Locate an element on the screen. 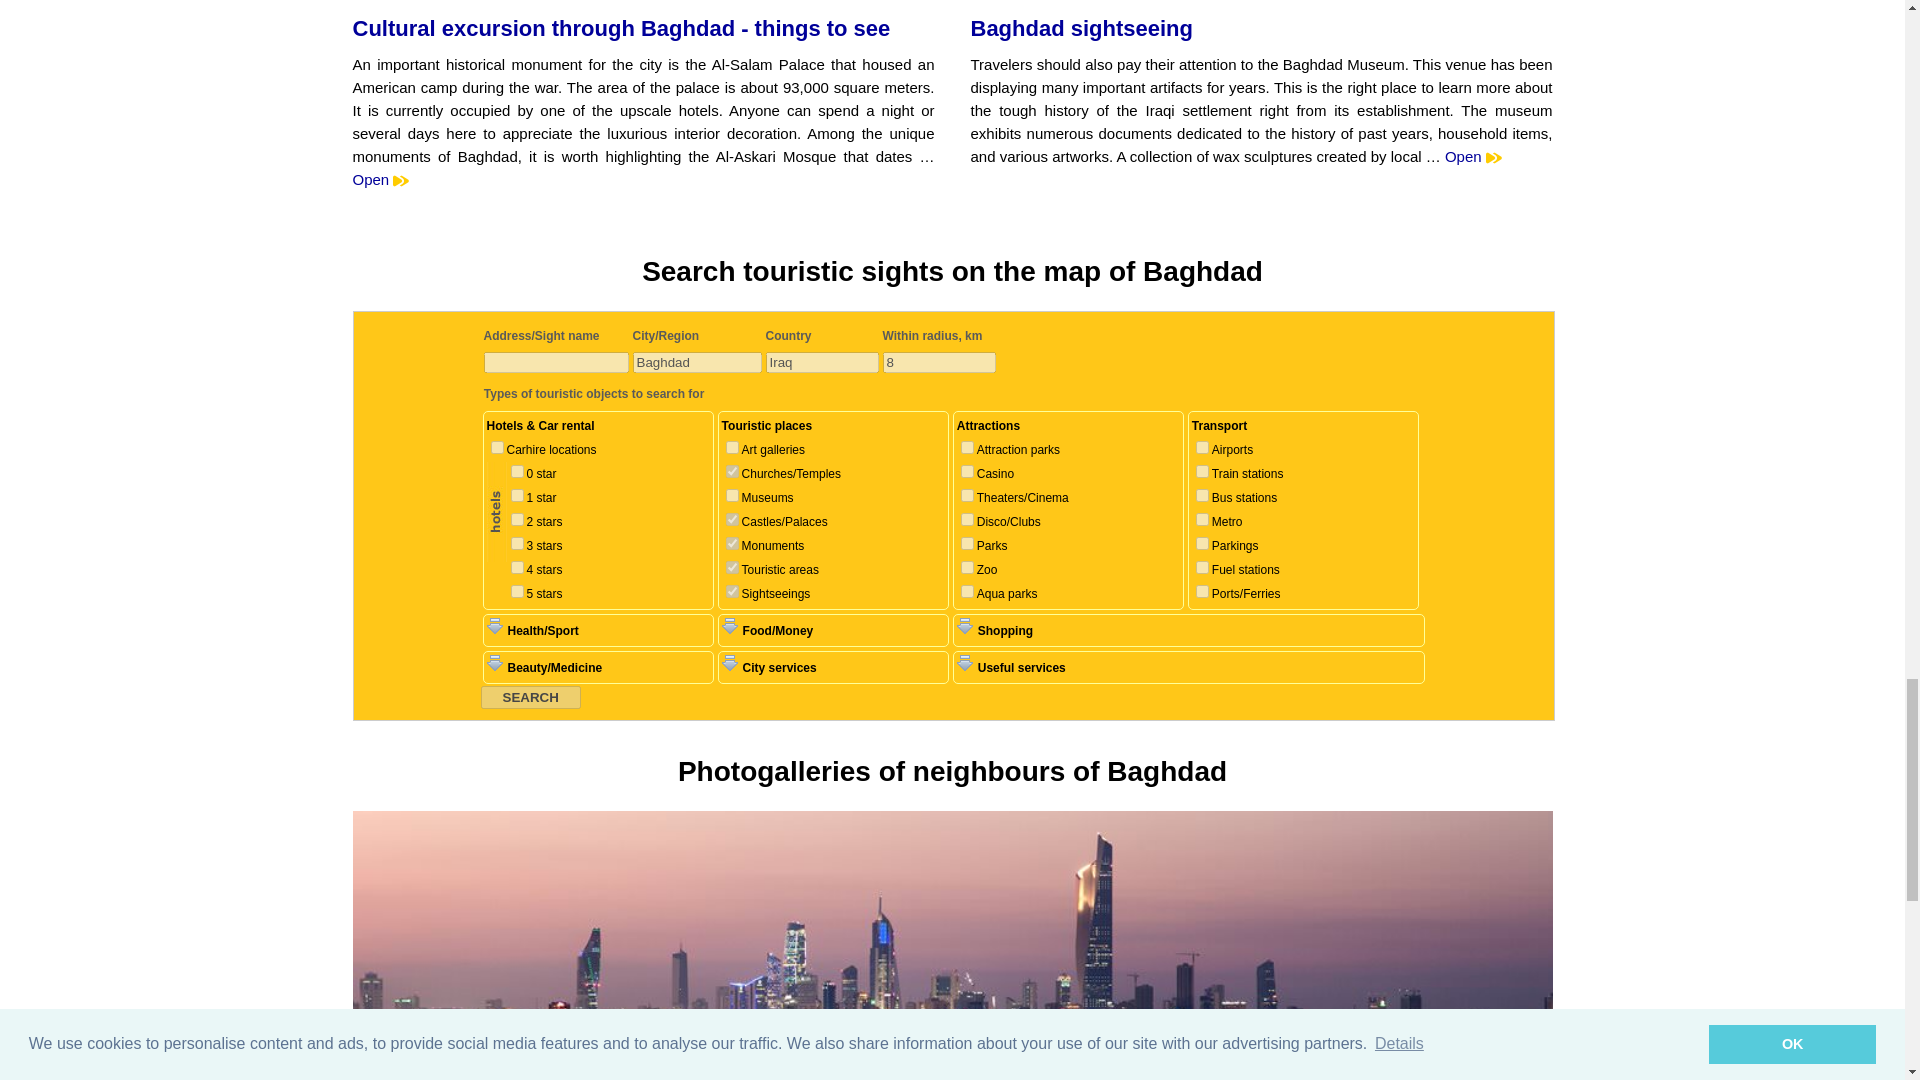  35 is located at coordinates (496, 446).